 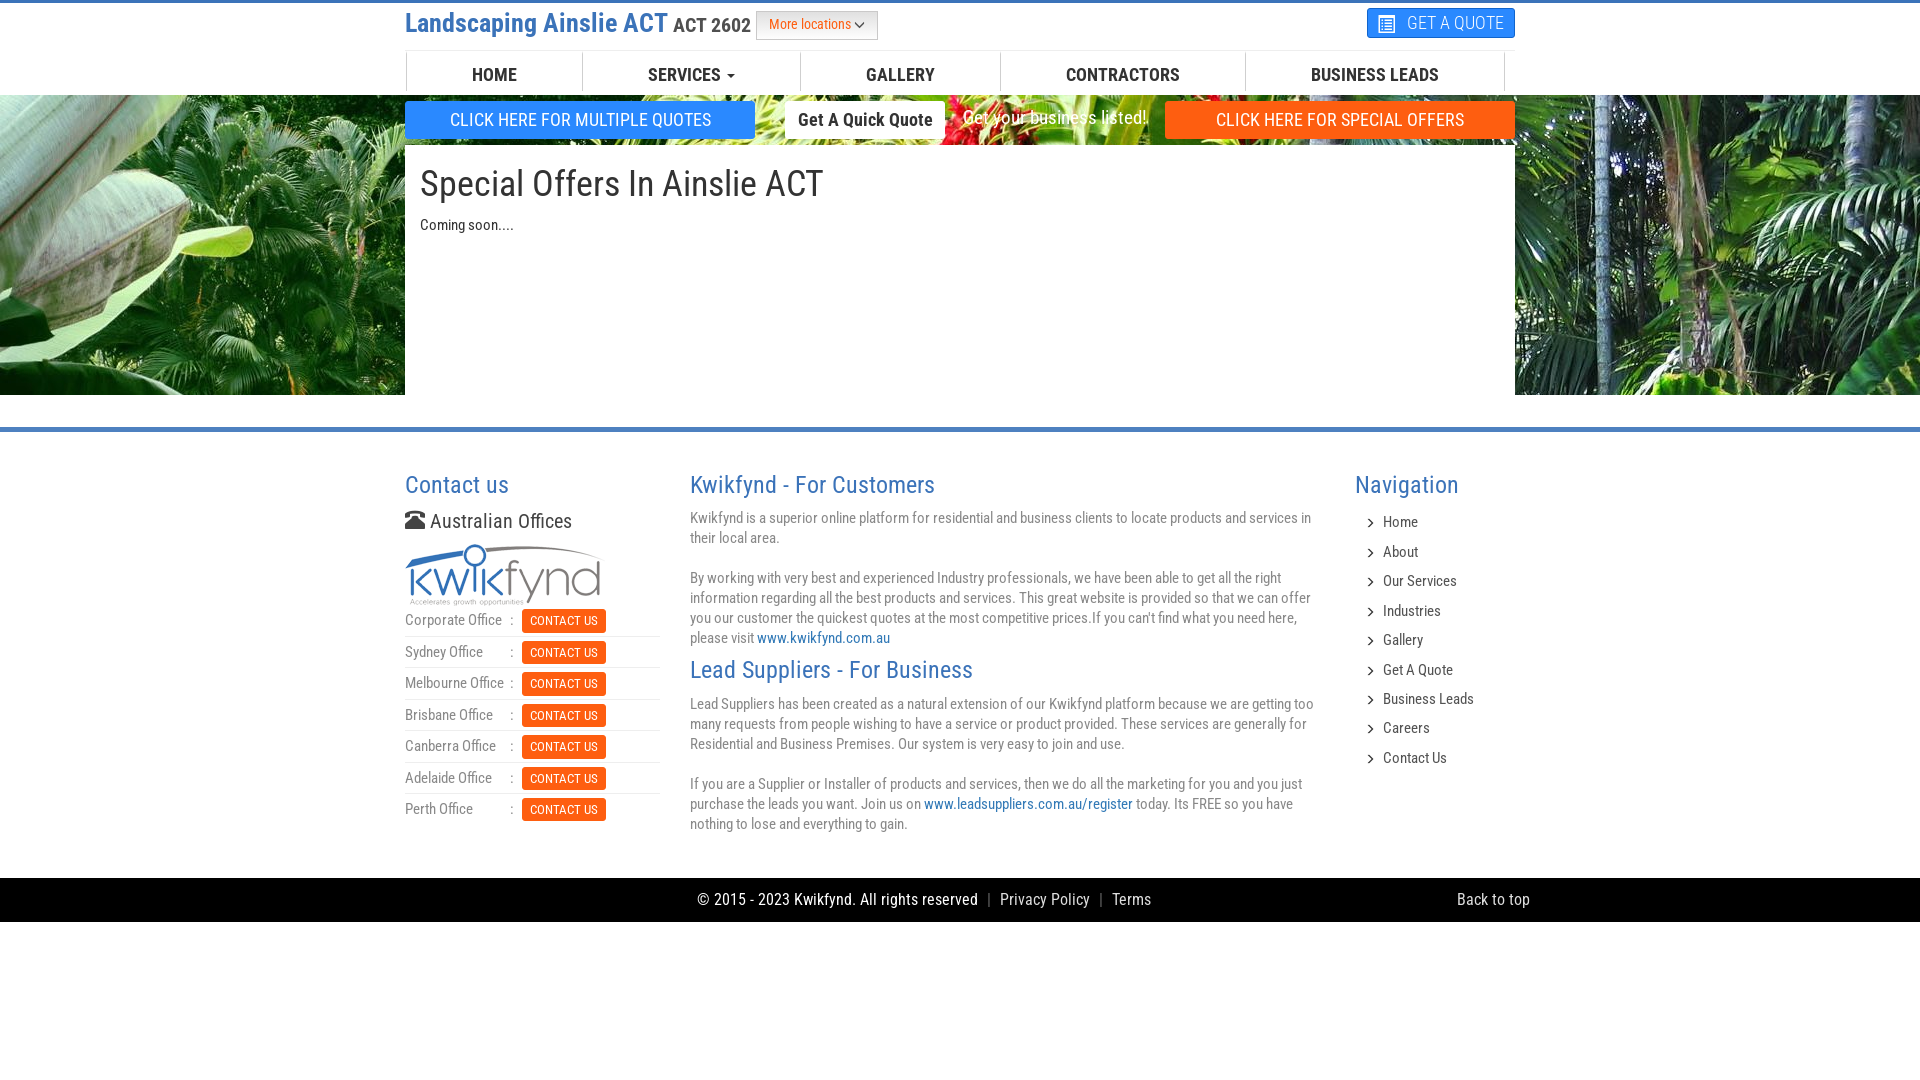 I want to click on CONTACT US, so click(x=564, y=808).